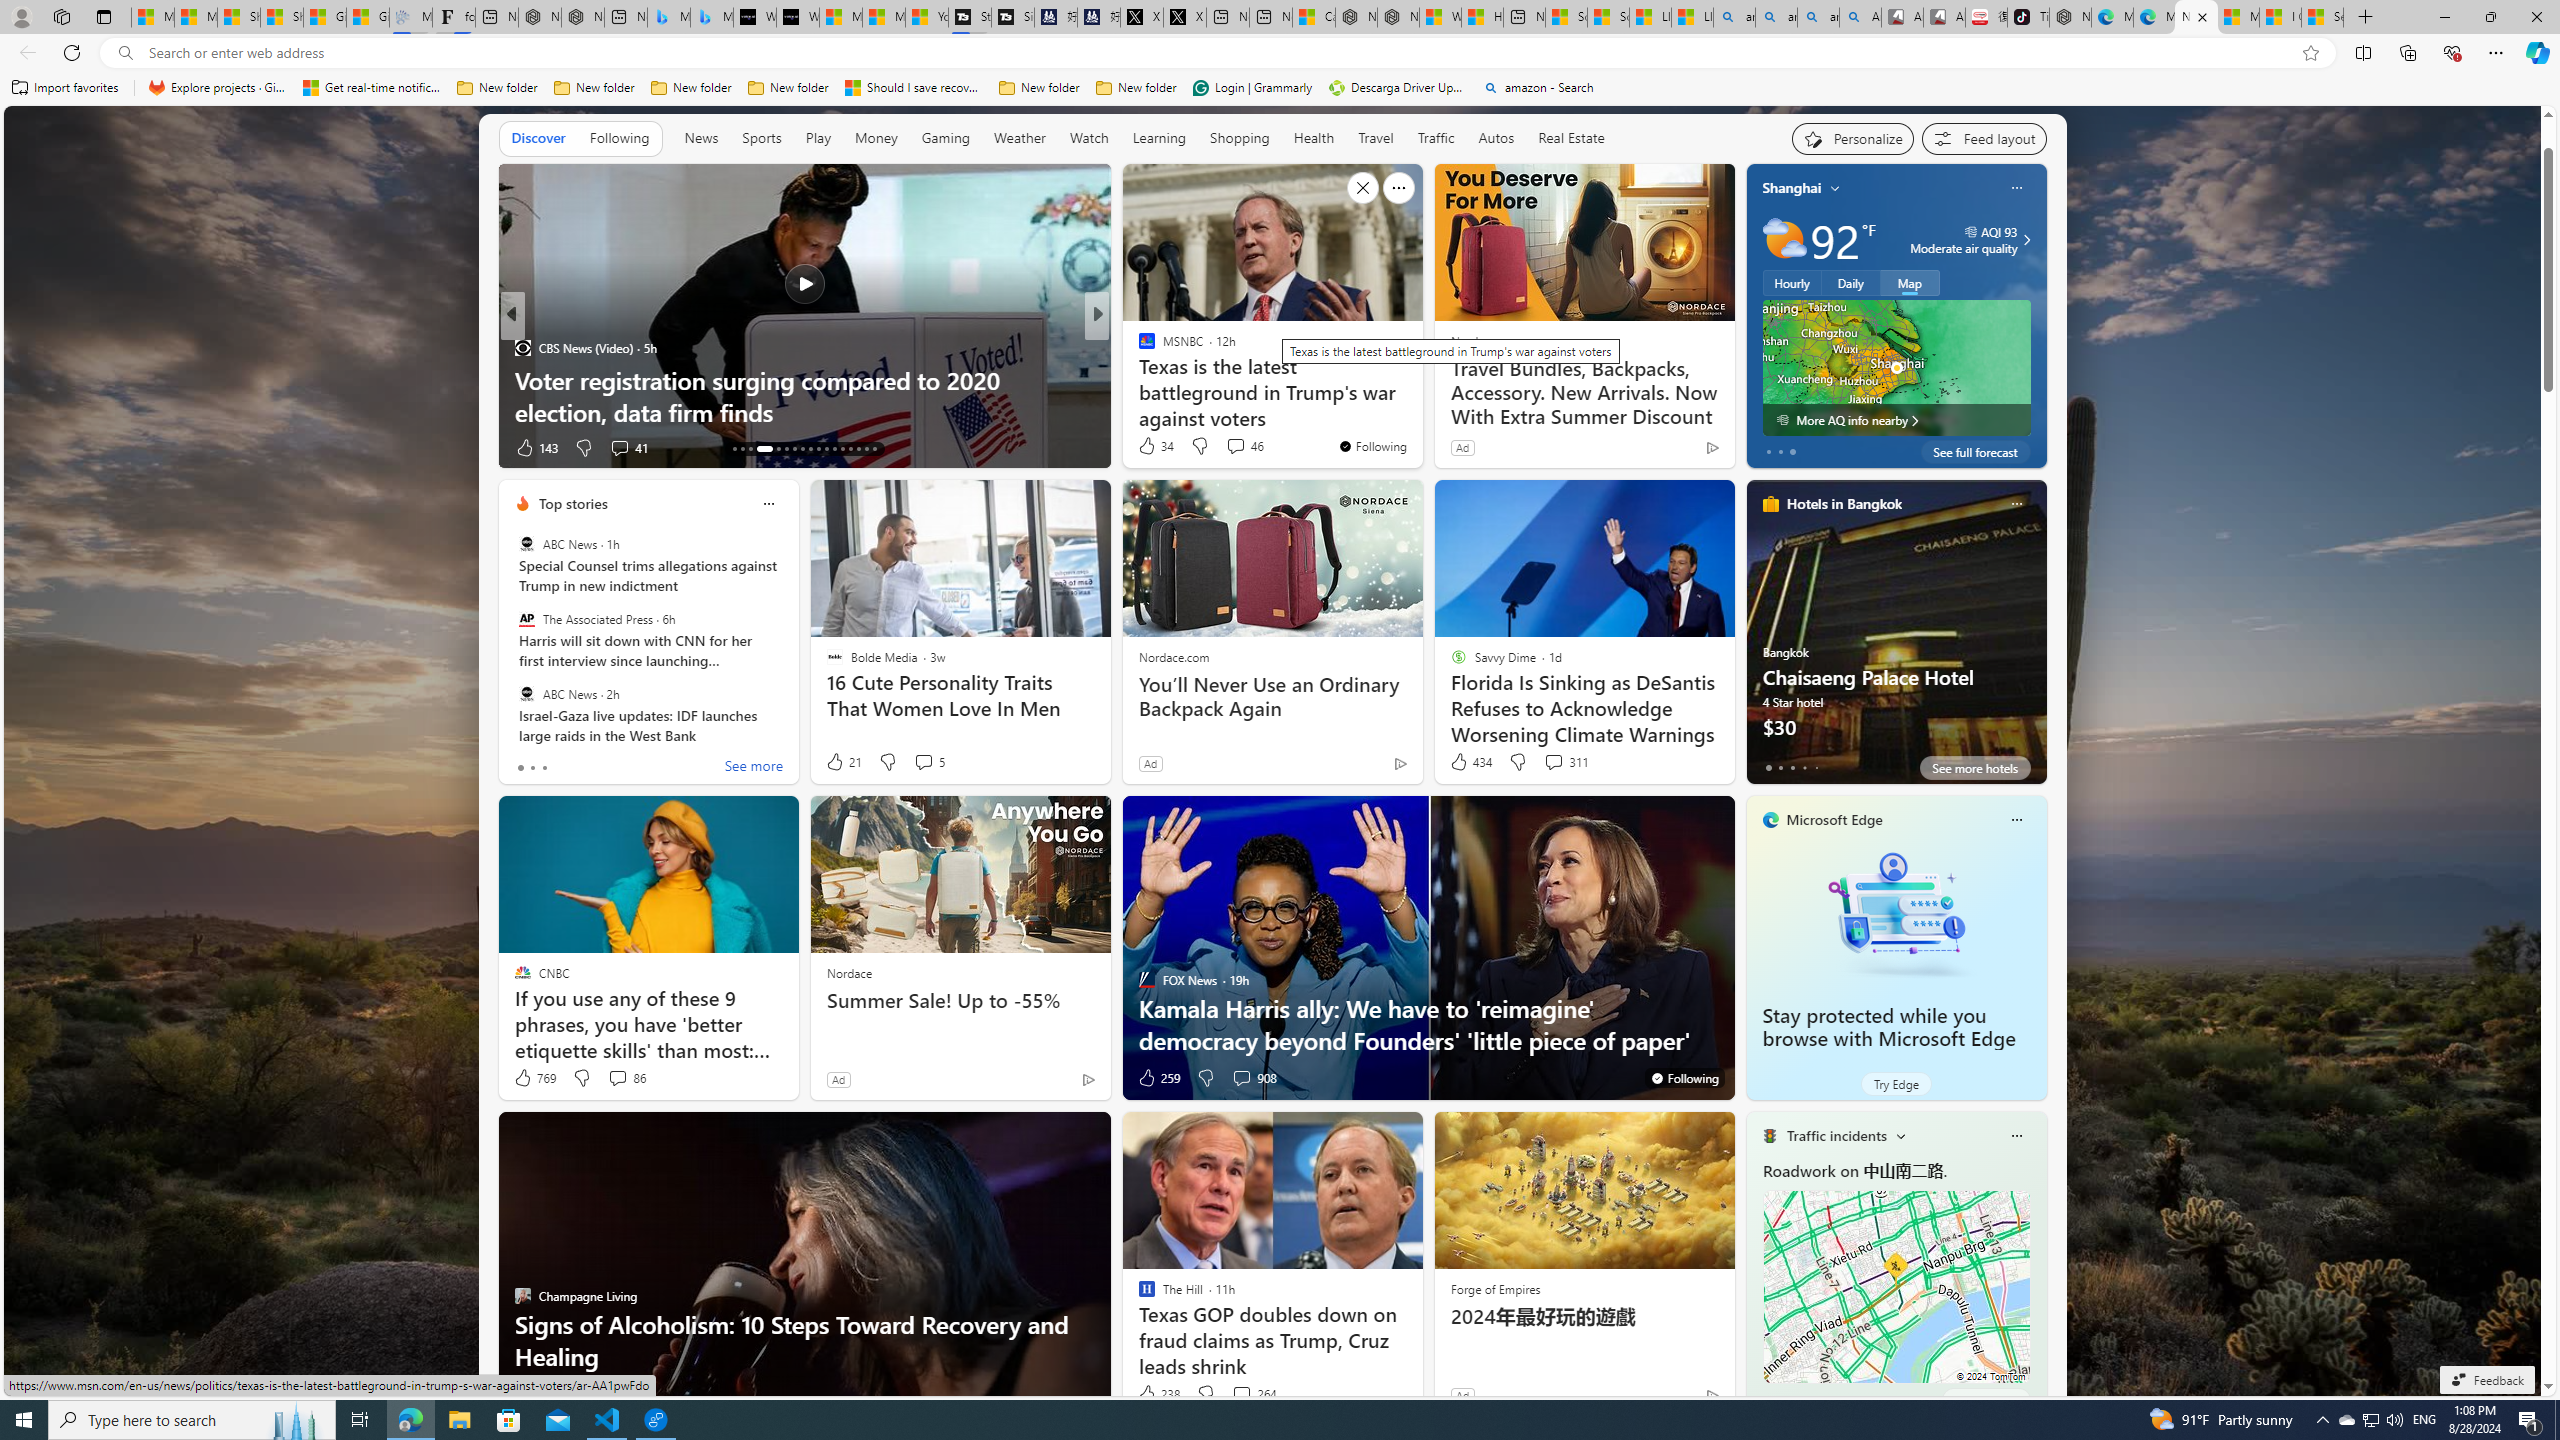  What do you see at coordinates (1780, 1399) in the screenshot?
I see `tab-1` at bounding box center [1780, 1399].